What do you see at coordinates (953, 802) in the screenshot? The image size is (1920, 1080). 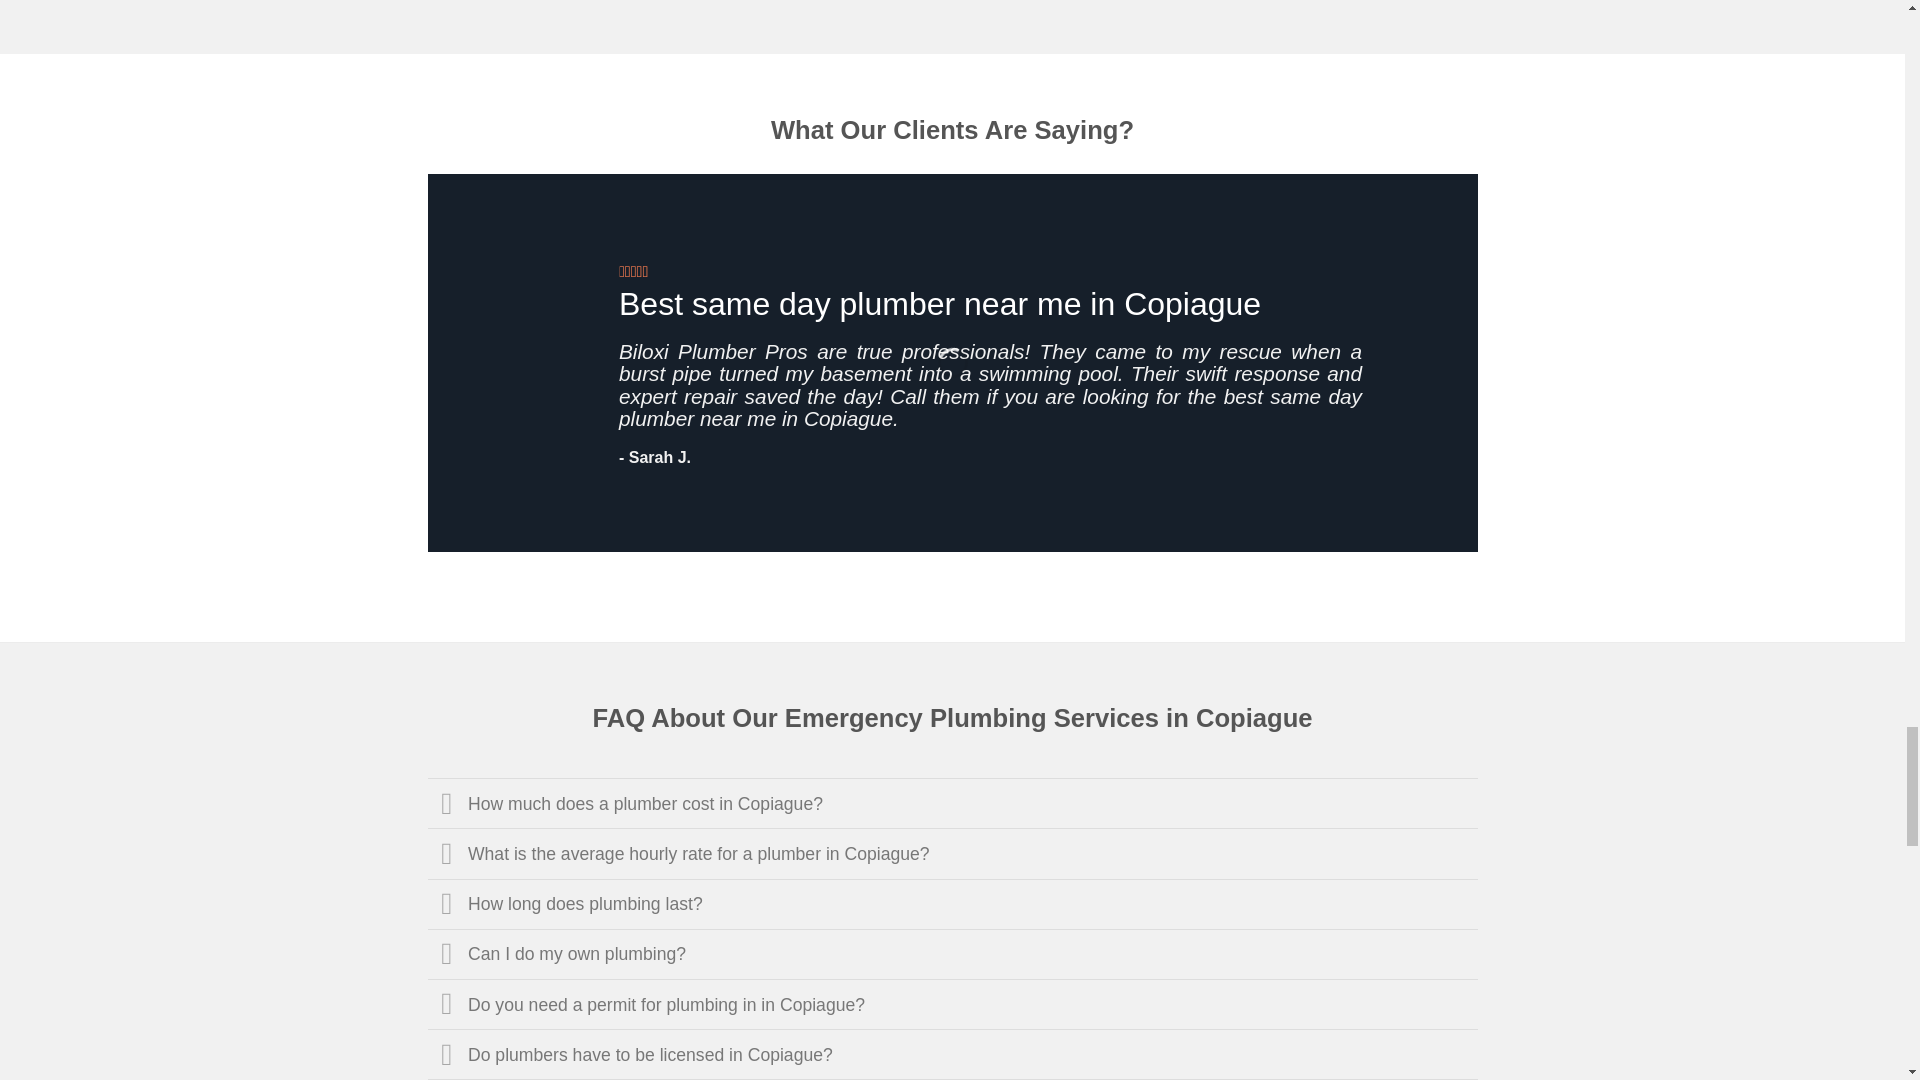 I see `How much does a plumber cost in Copiague?` at bounding box center [953, 802].